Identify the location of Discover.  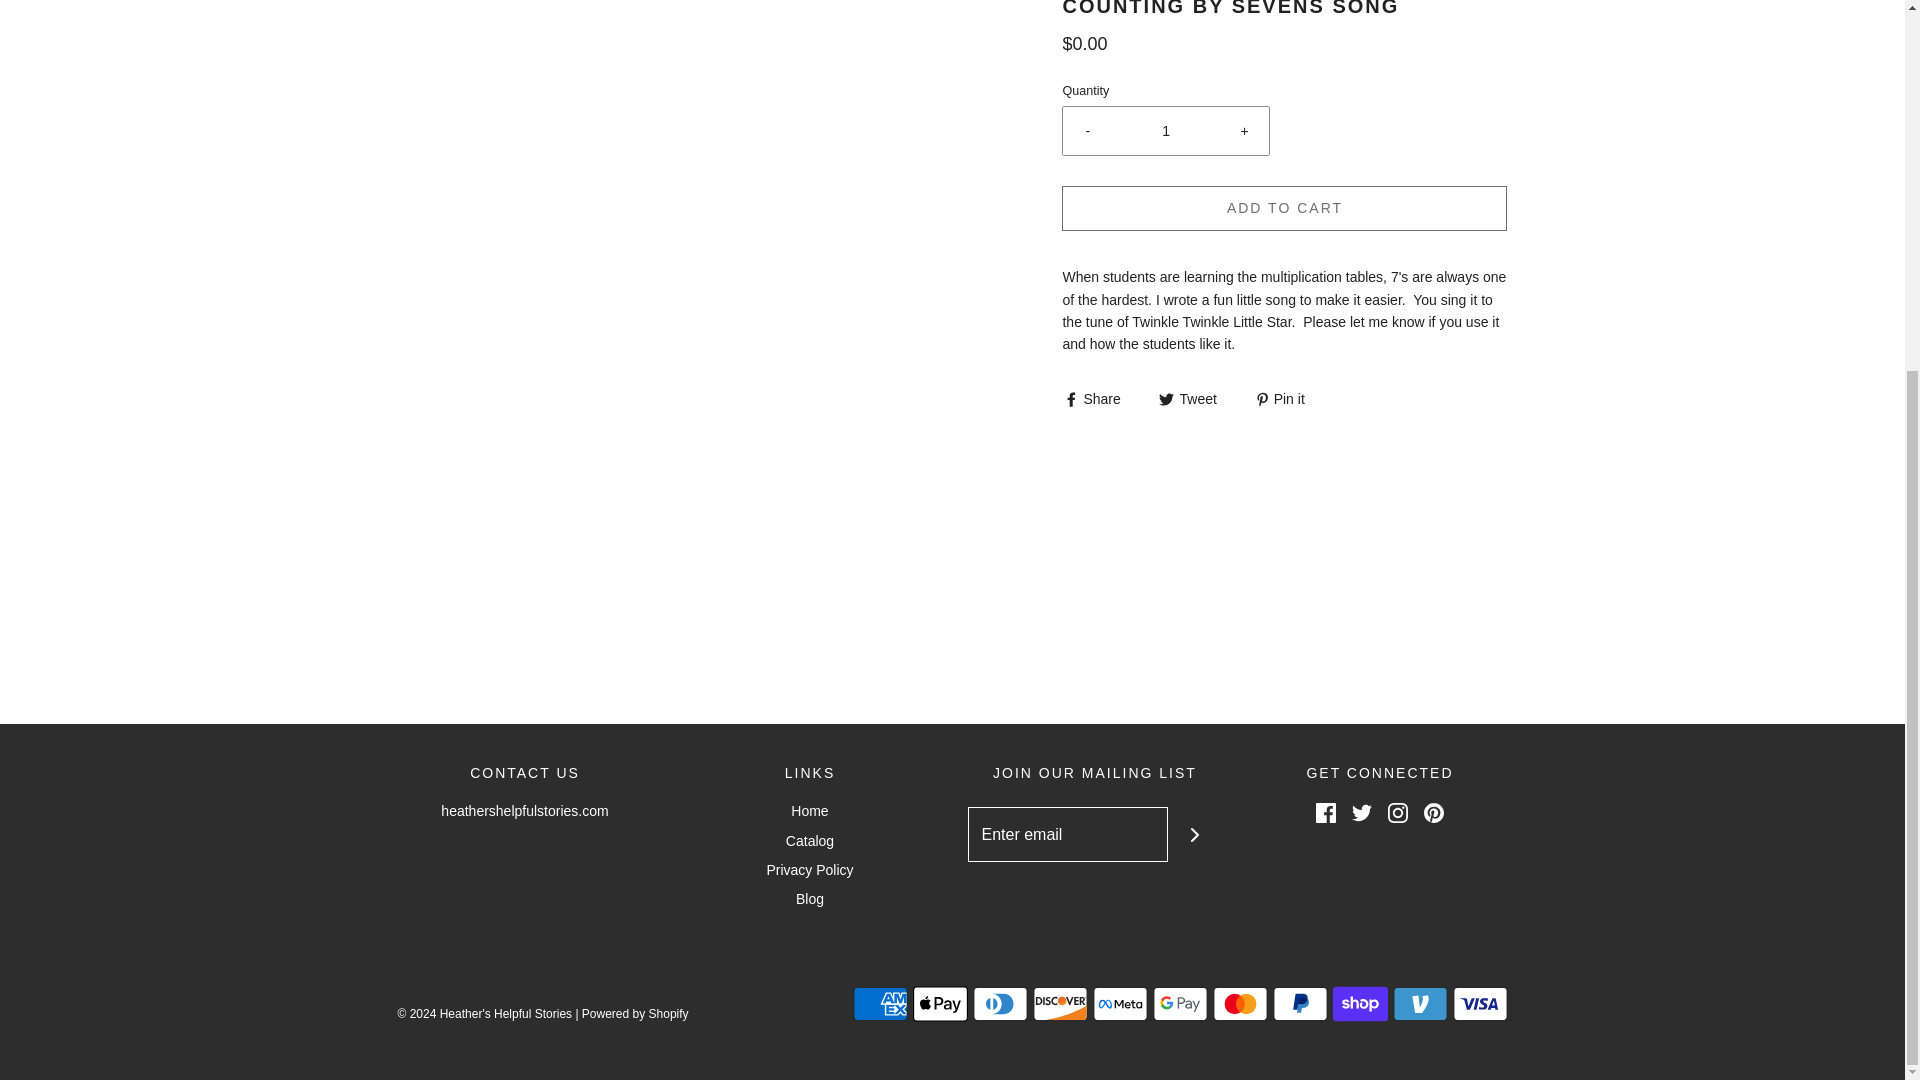
(1059, 1003).